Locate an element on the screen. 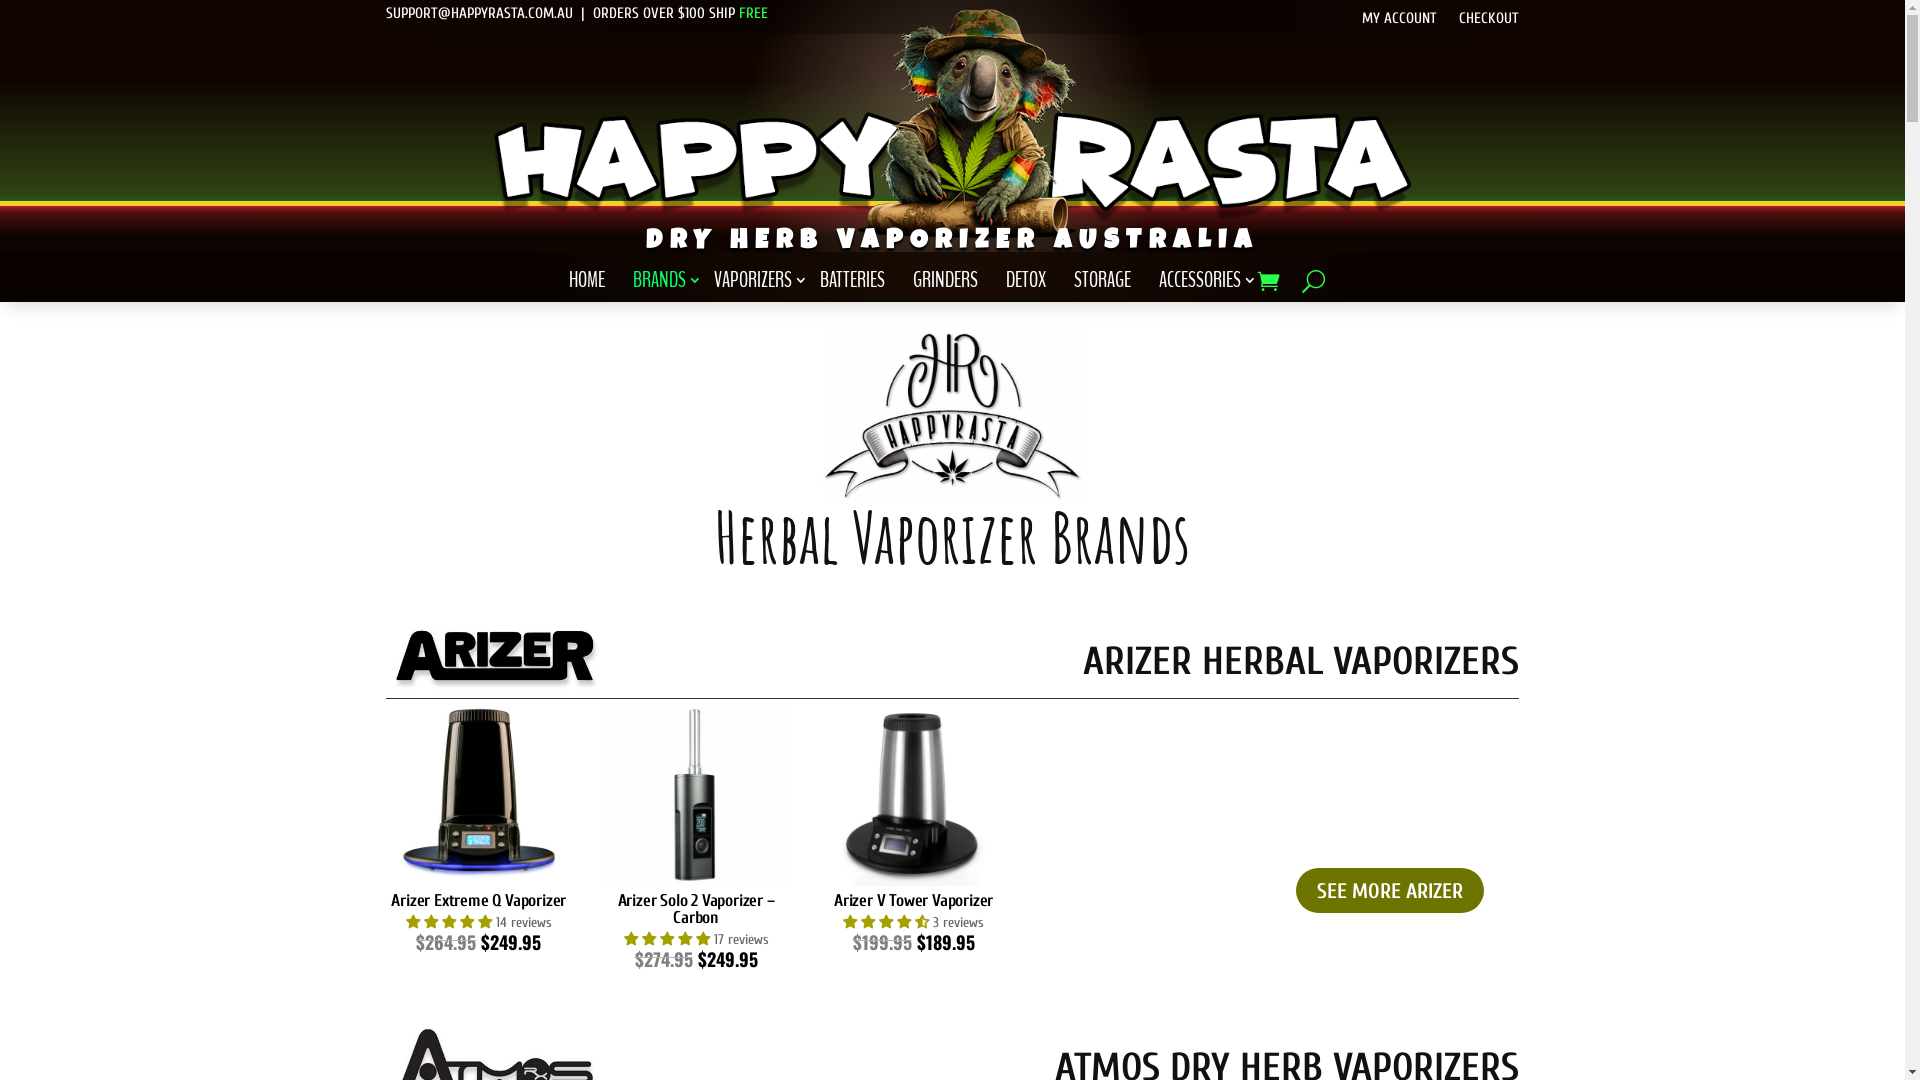 This screenshot has height=1080, width=1920. CHECKOUT is located at coordinates (1489, 23).